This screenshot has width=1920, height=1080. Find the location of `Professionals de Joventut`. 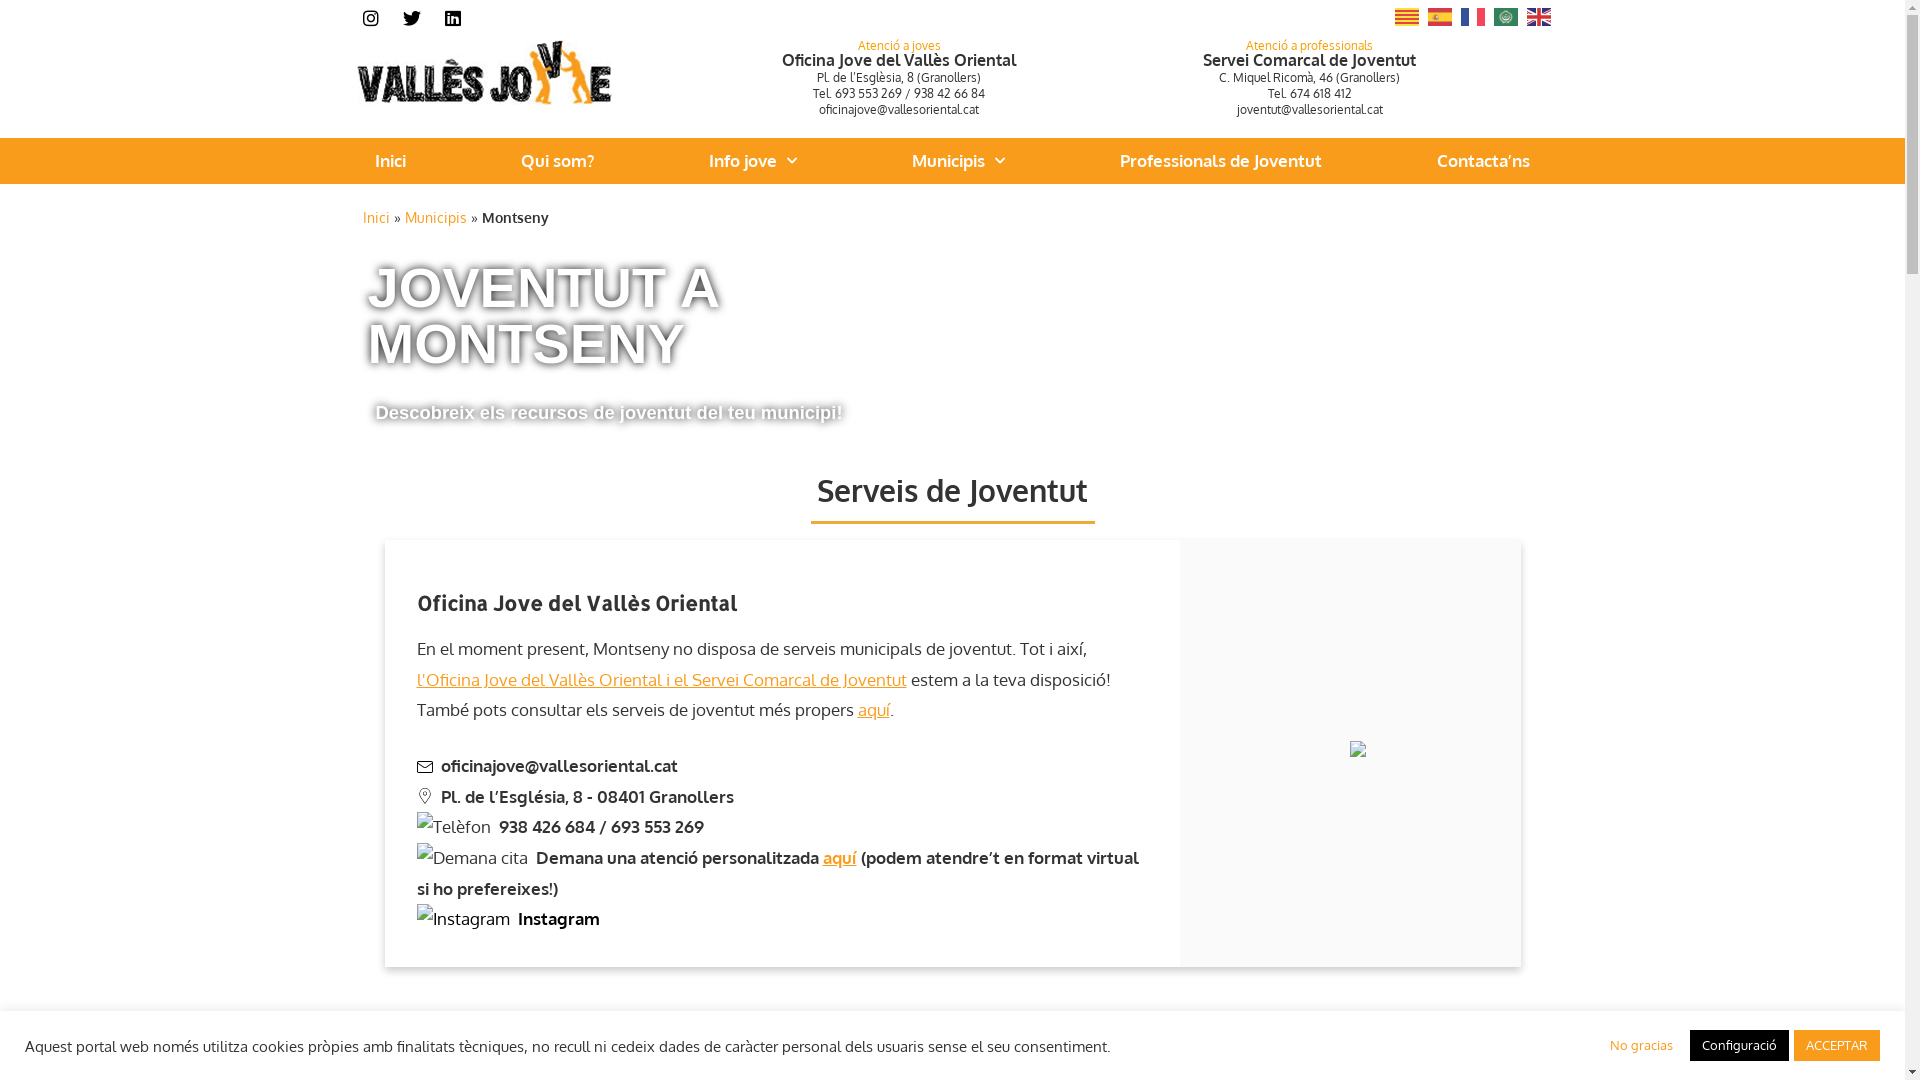

Professionals de Joventut is located at coordinates (1221, 161).